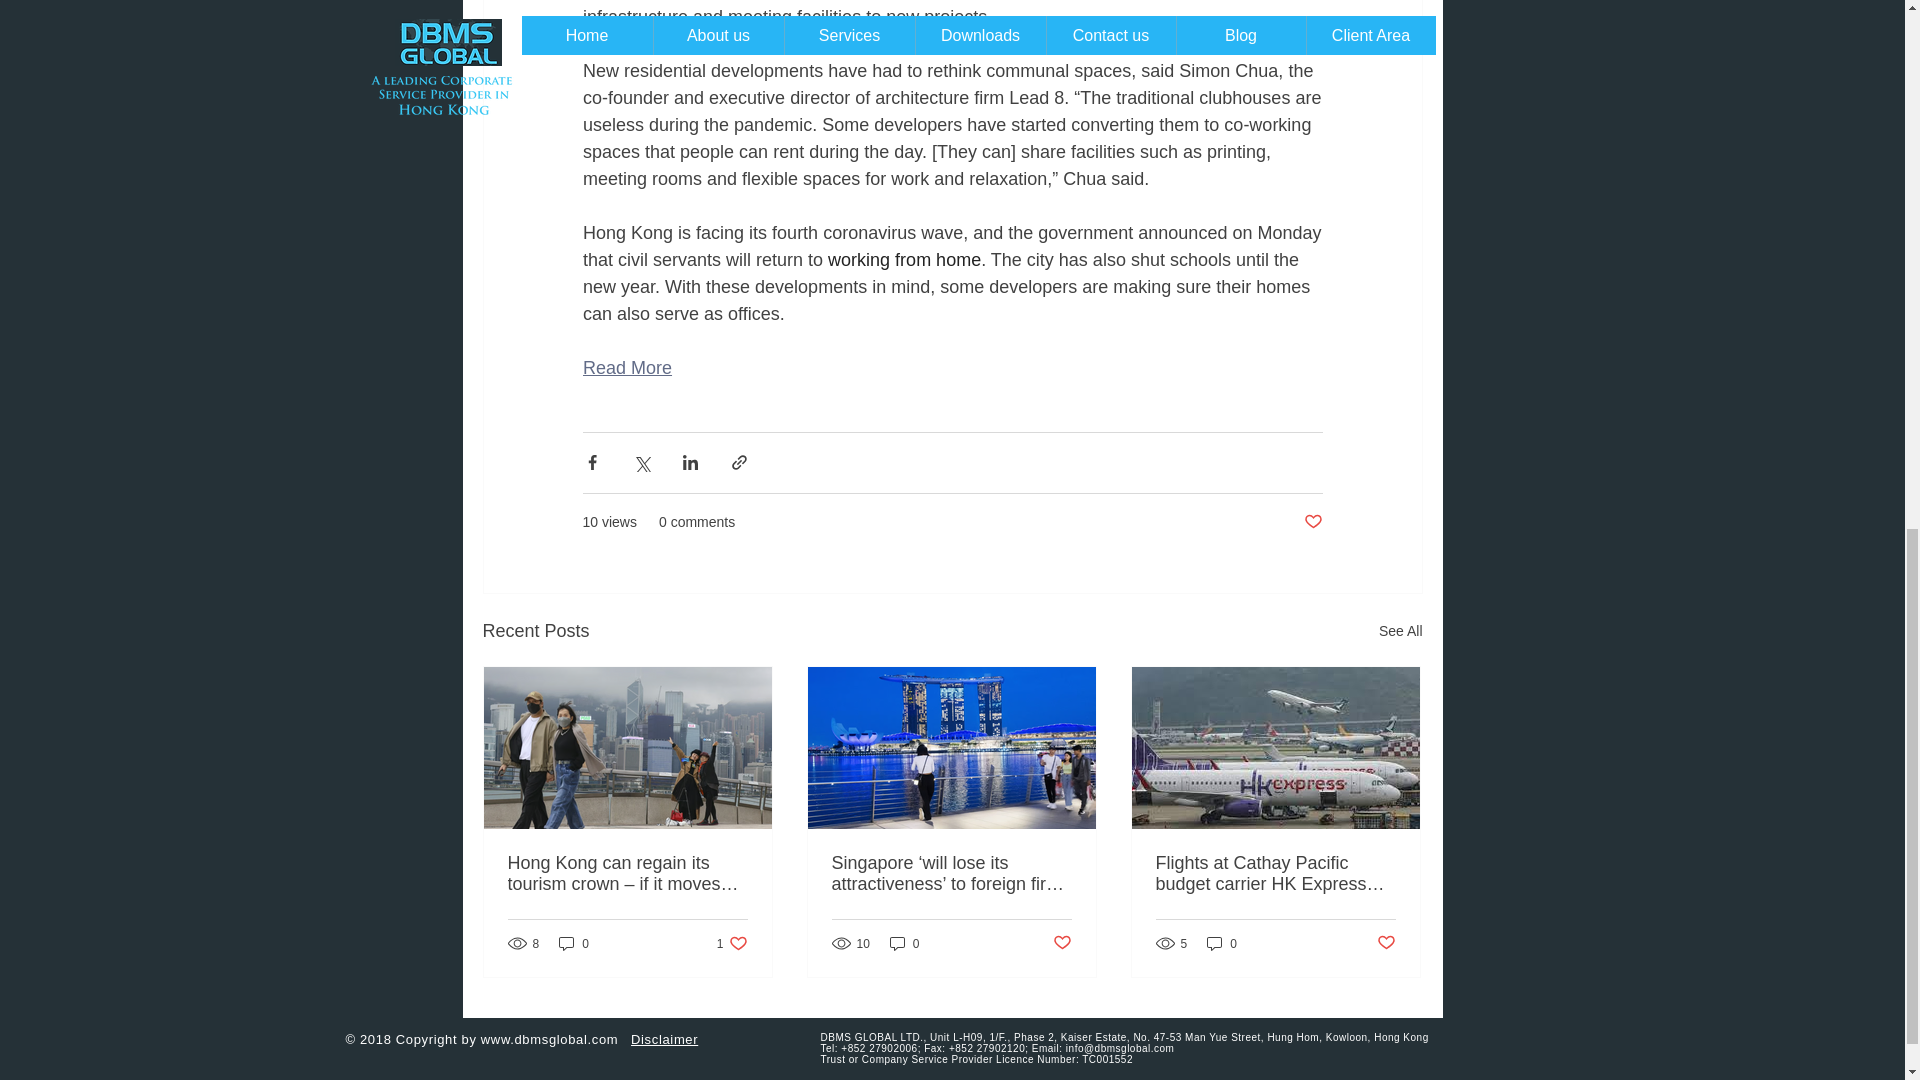 The width and height of the screenshot is (1920, 1080). I want to click on 0, so click(732, 943).